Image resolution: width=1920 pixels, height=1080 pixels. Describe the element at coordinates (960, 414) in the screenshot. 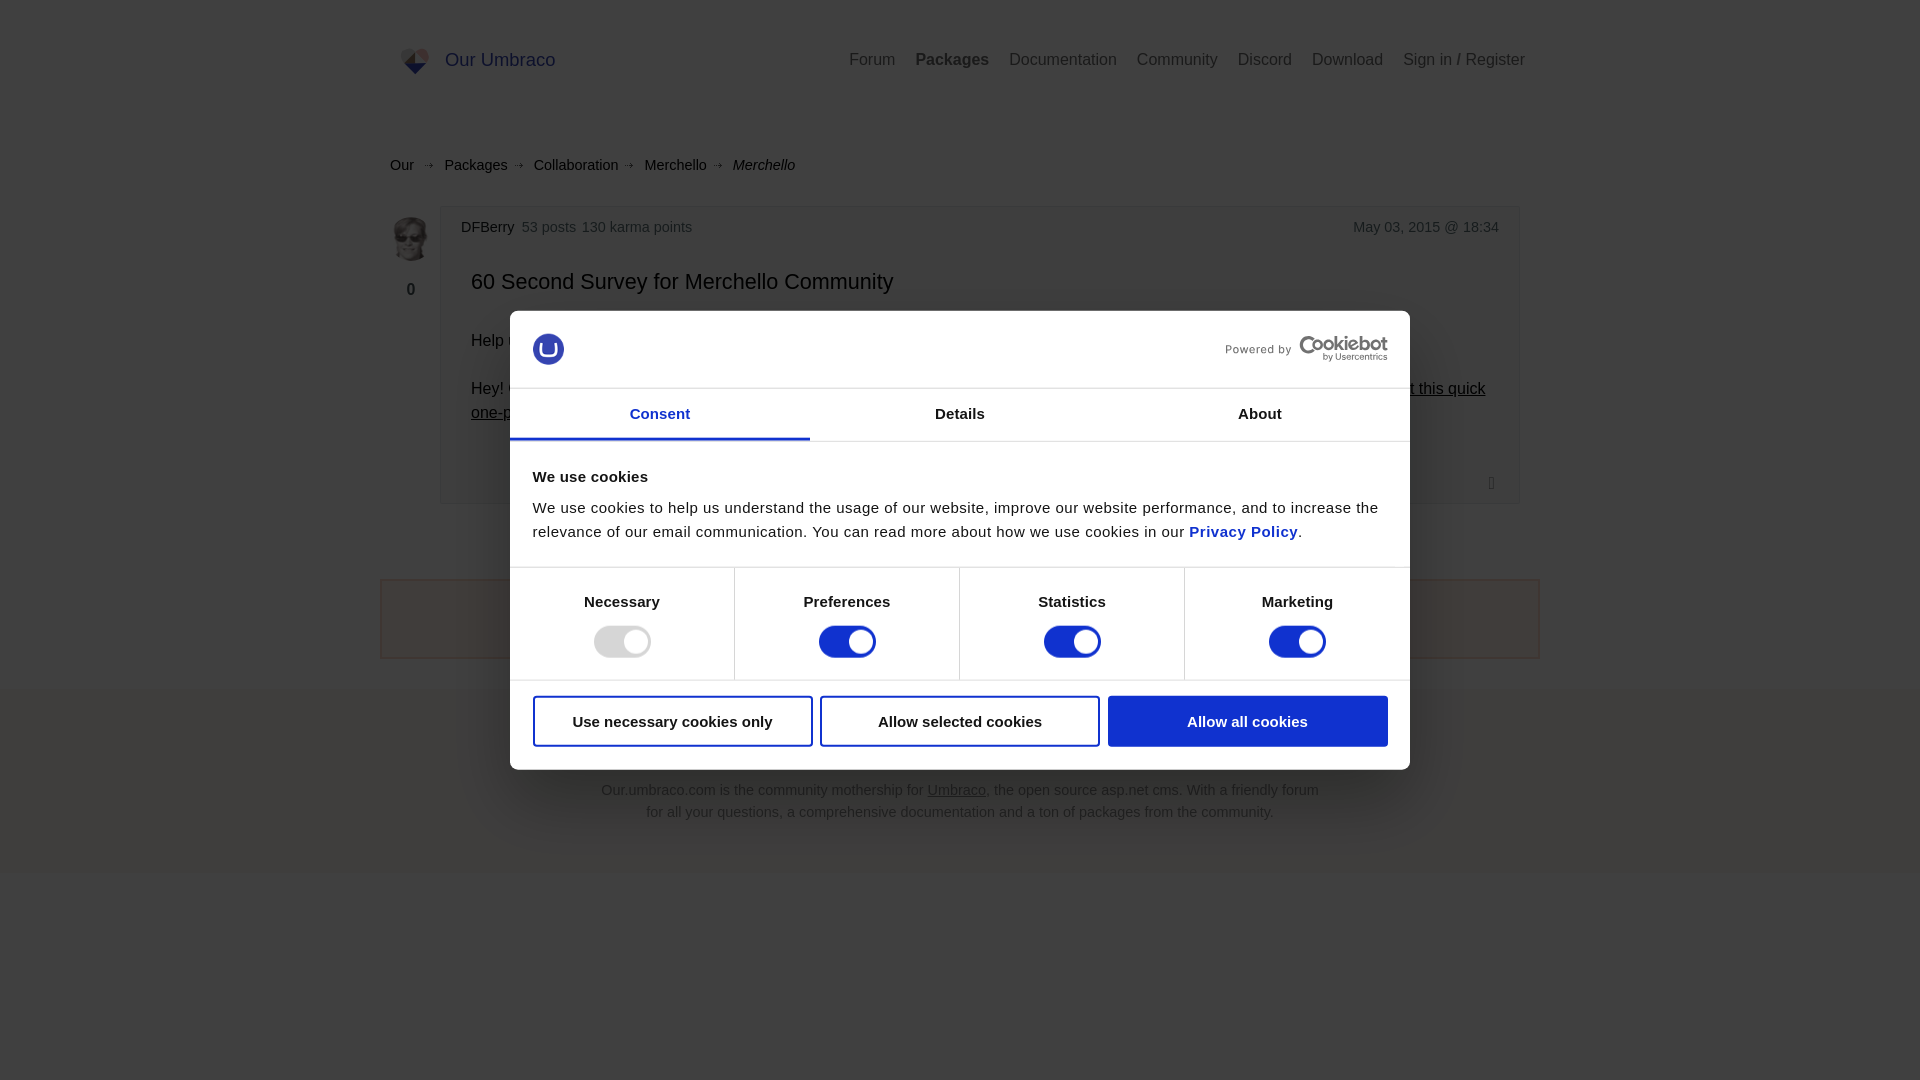

I see `Details` at that location.